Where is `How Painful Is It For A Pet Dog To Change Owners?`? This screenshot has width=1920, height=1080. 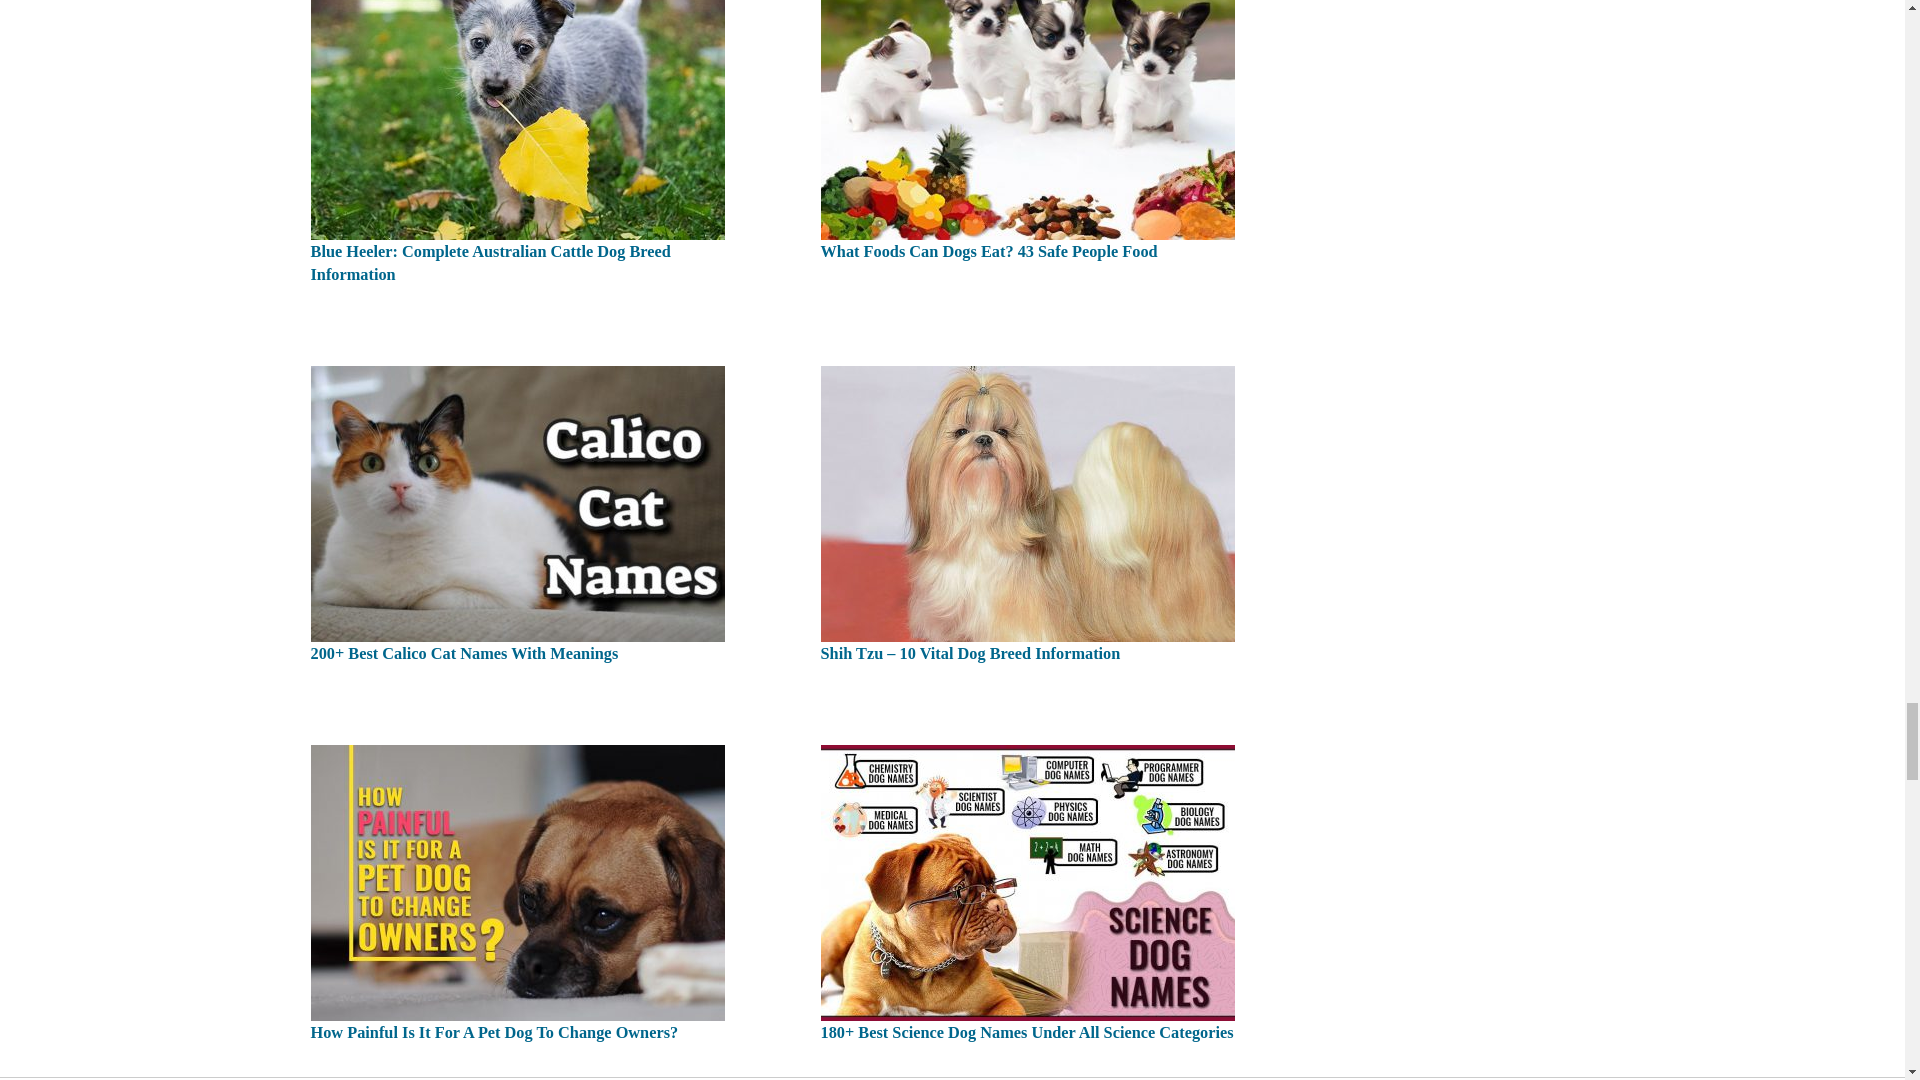
How Painful Is It For A Pet Dog To Change Owners? is located at coordinates (516, 880).